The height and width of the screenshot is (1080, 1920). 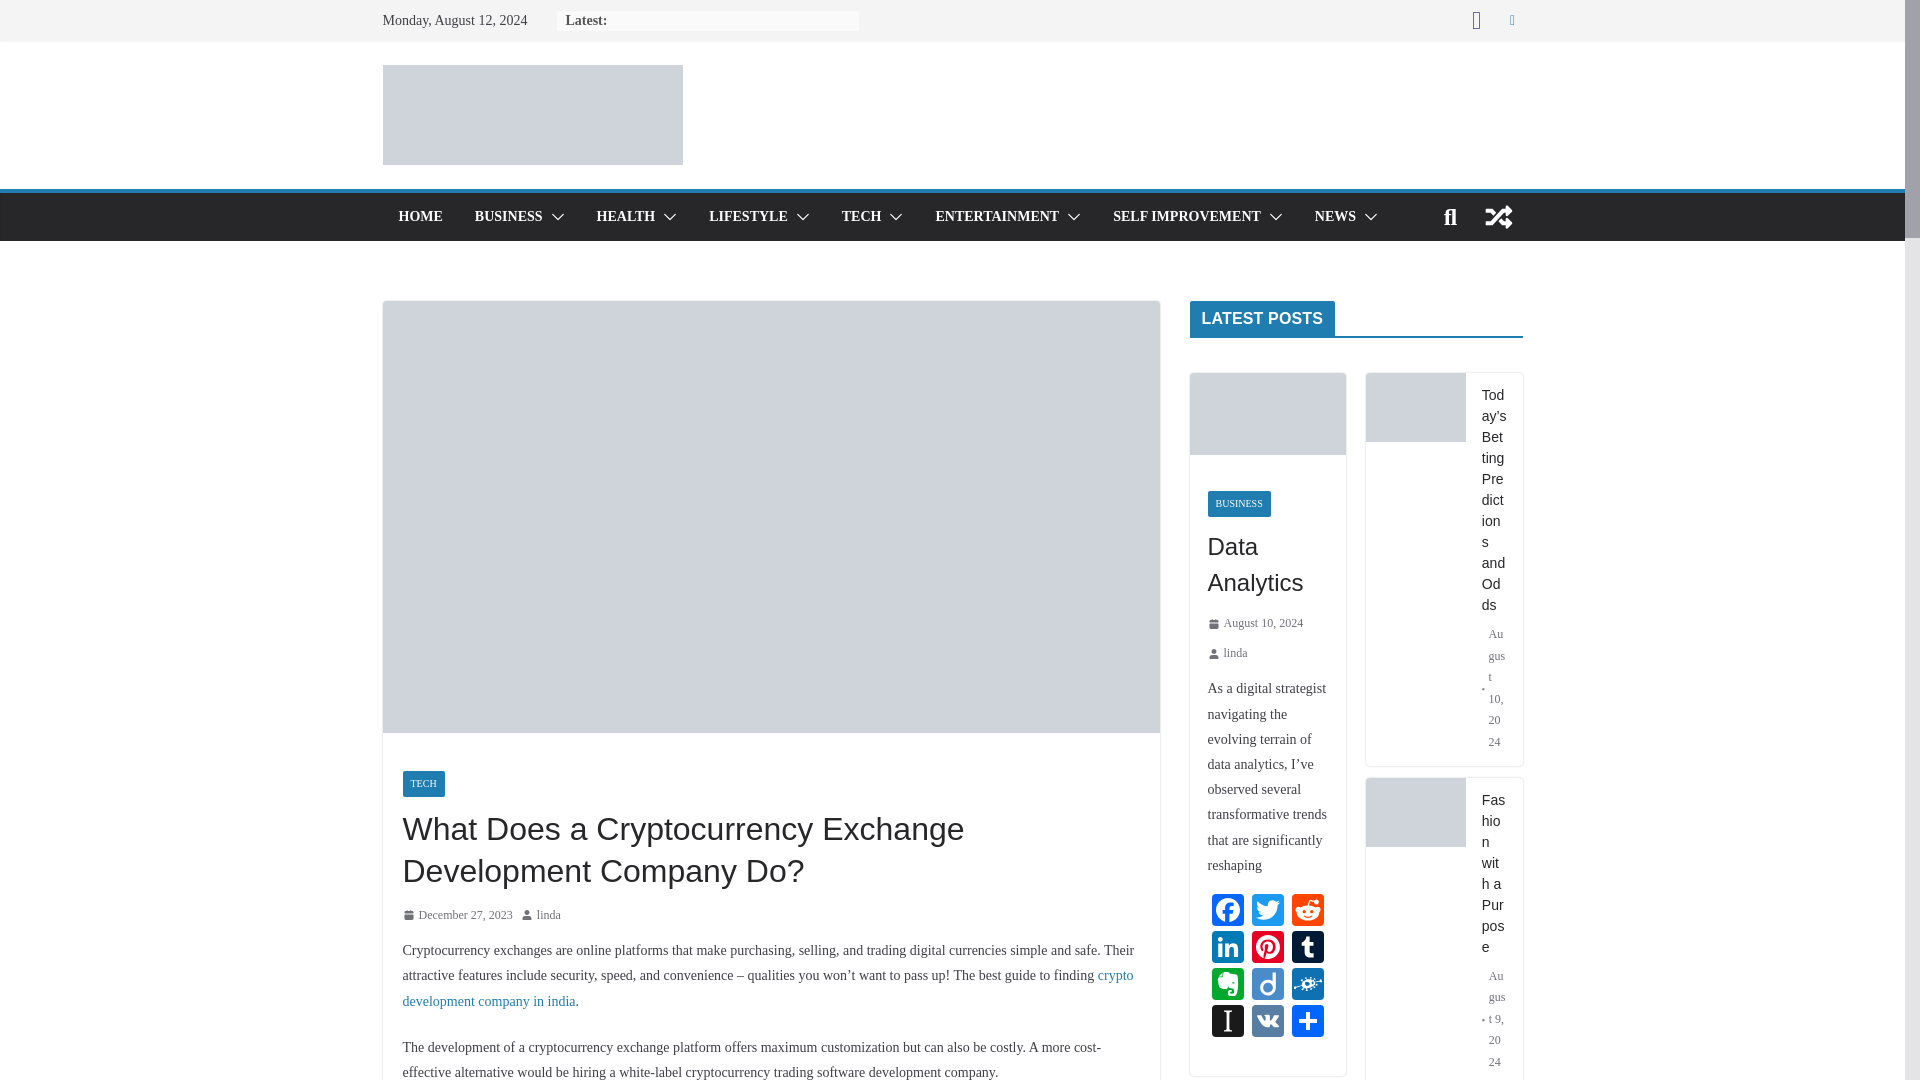 I want to click on 4:19 pm, so click(x=456, y=916).